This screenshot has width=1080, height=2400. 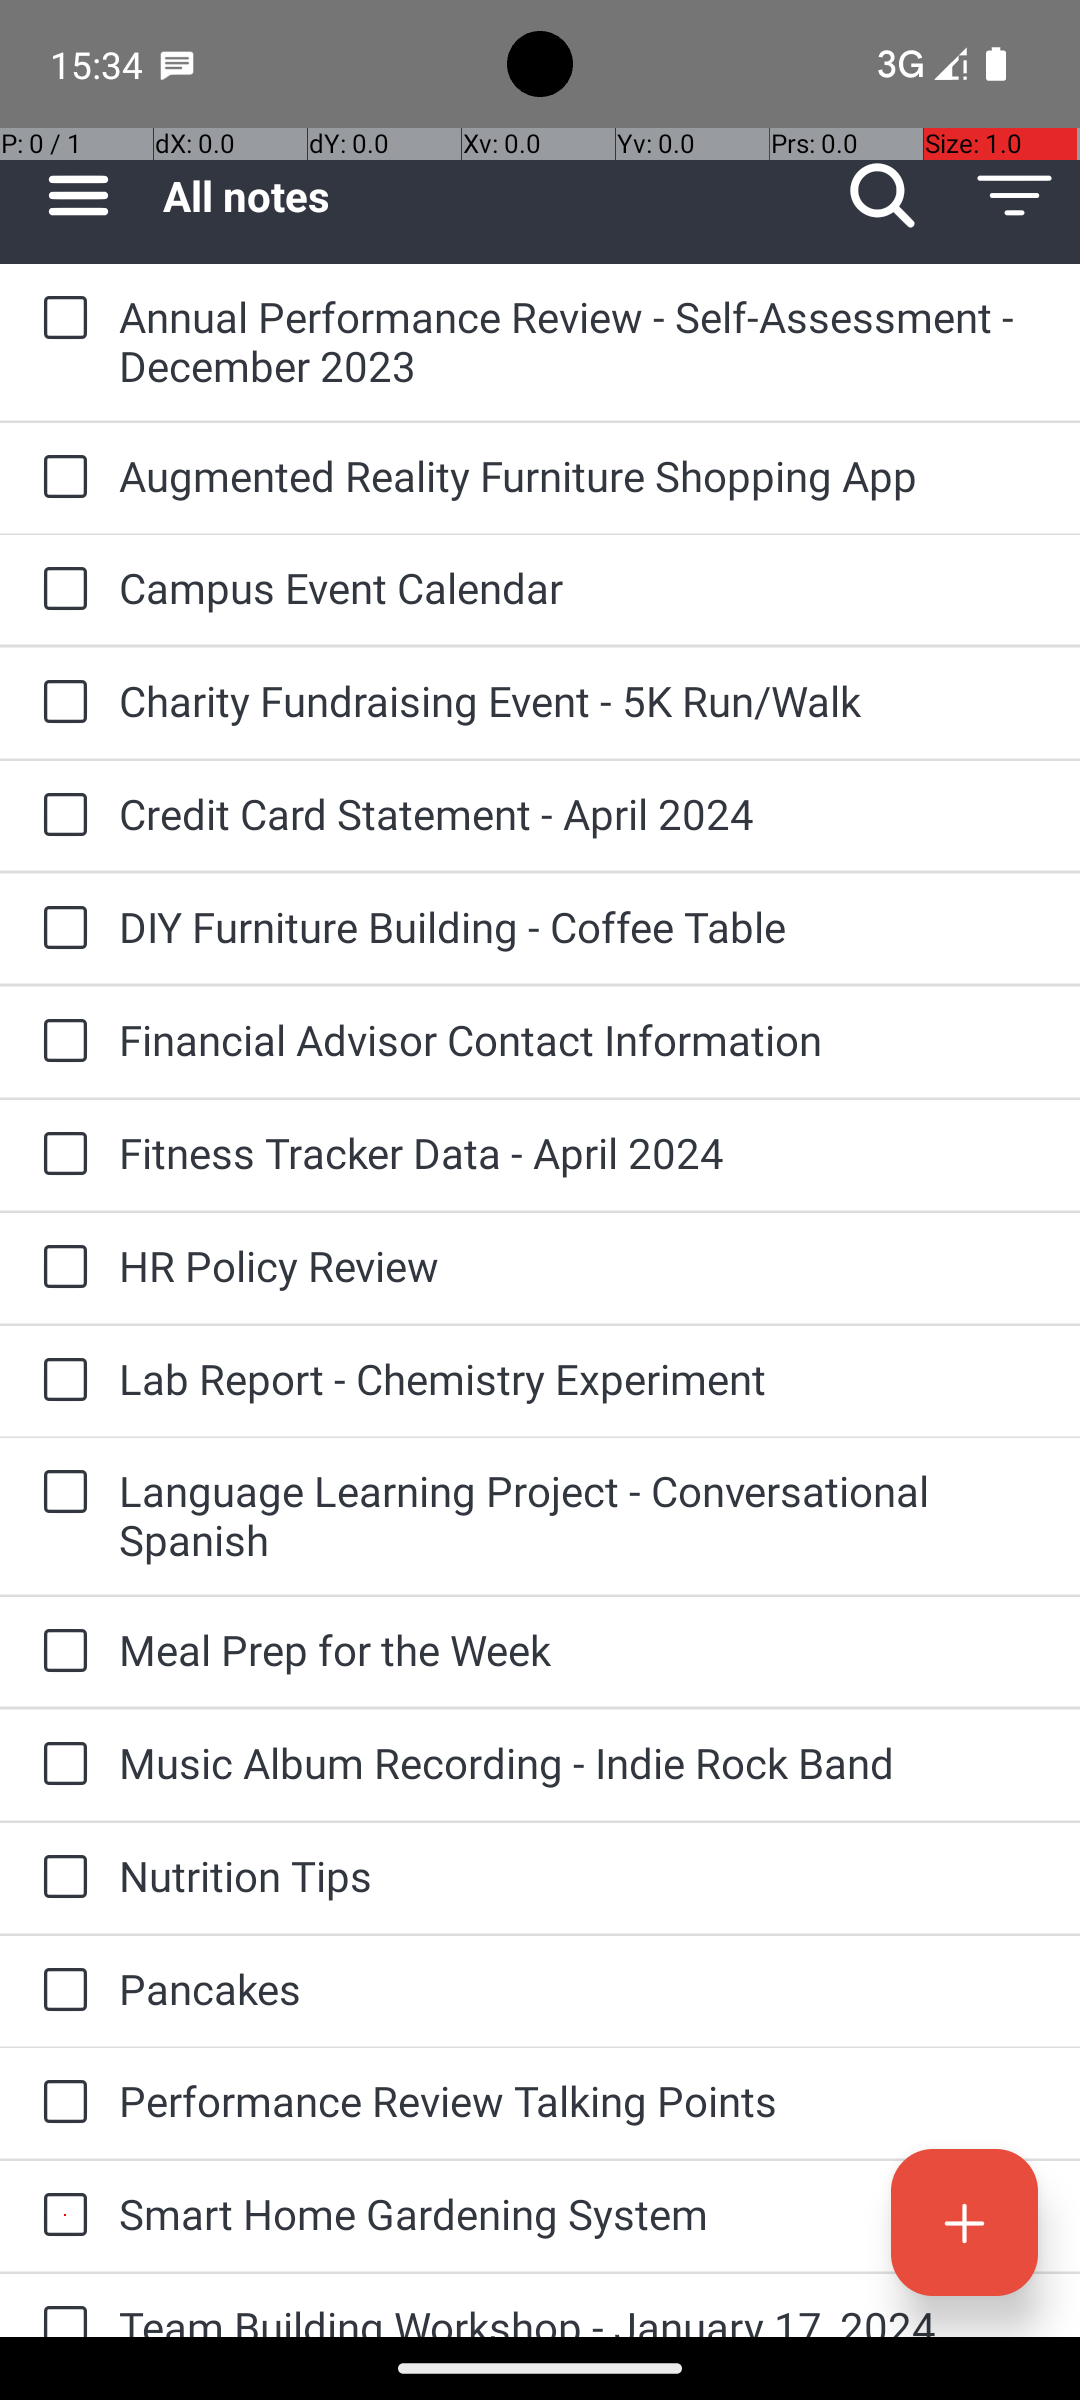 I want to click on Pancakes, so click(x=580, y=1988).